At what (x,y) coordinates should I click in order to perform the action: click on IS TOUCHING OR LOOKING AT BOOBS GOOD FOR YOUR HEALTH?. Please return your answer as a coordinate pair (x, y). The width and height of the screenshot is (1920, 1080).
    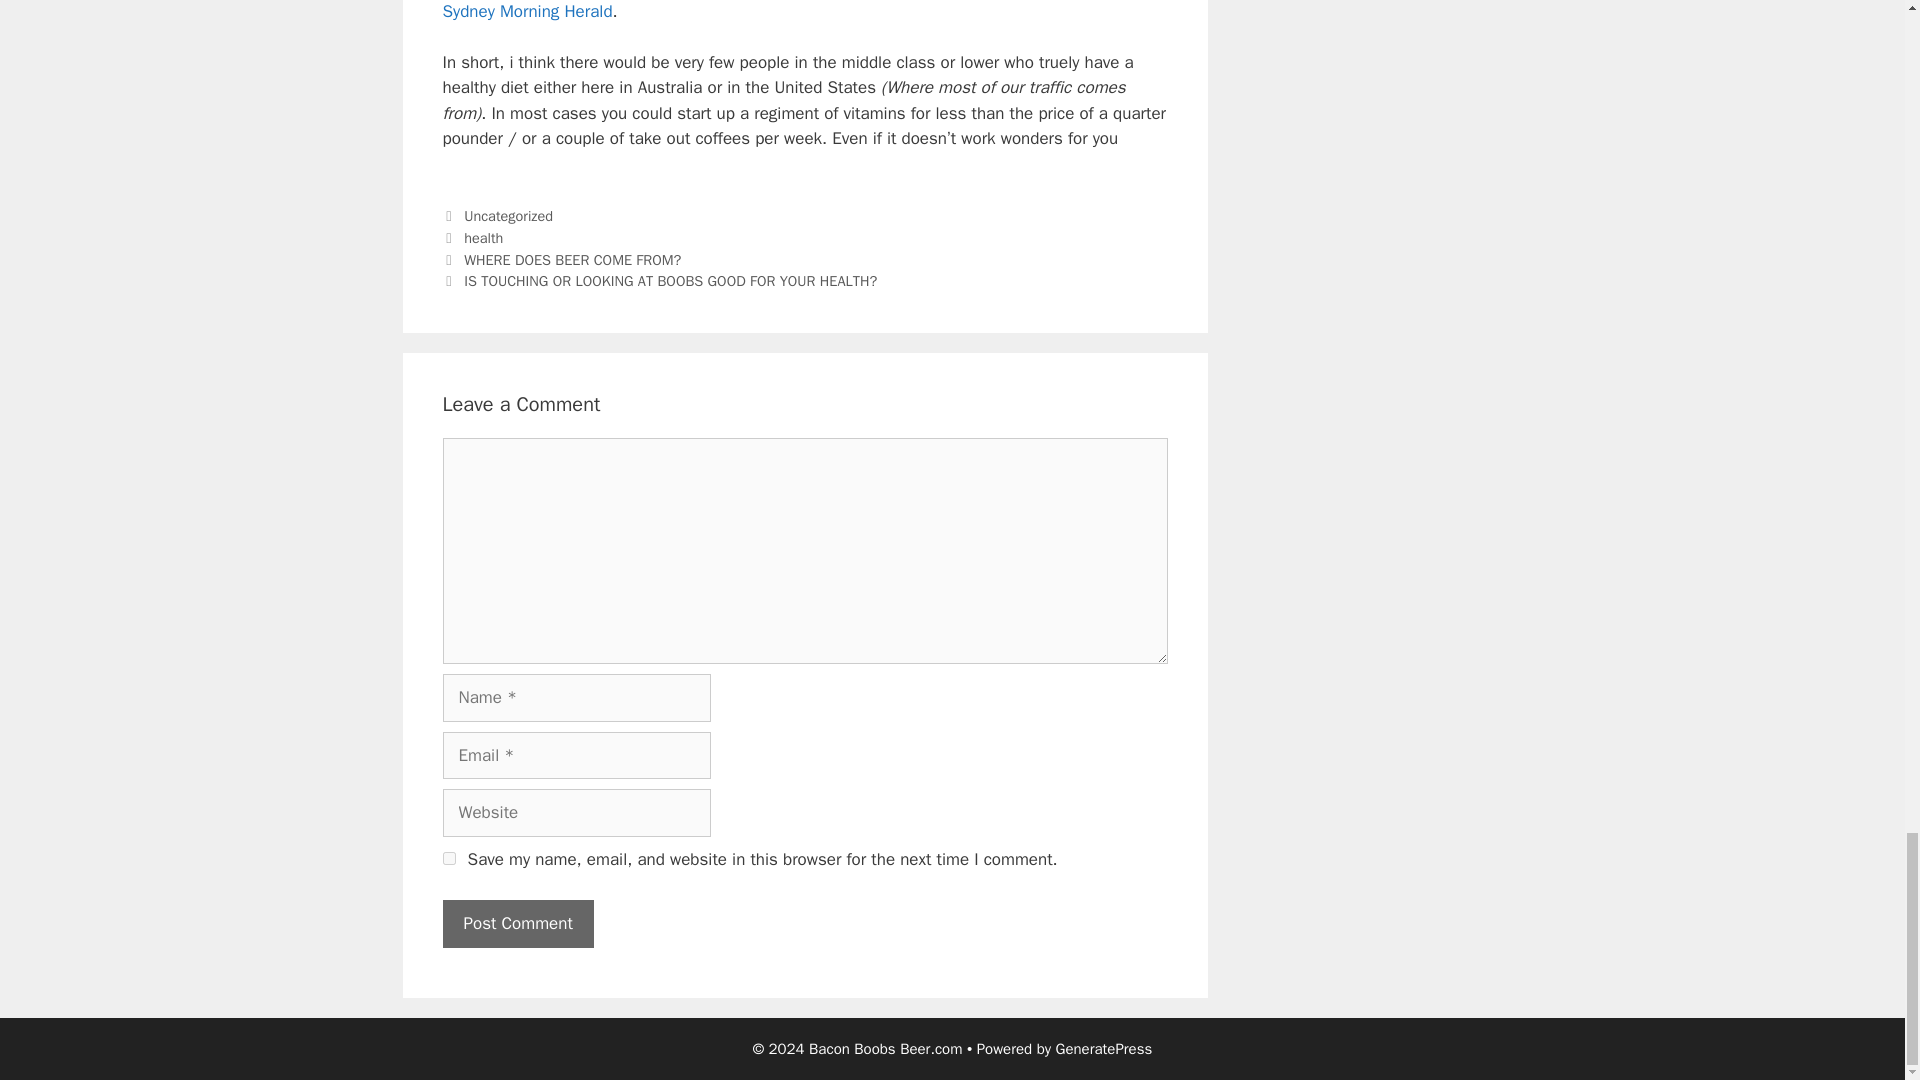
    Looking at the image, I should click on (670, 281).